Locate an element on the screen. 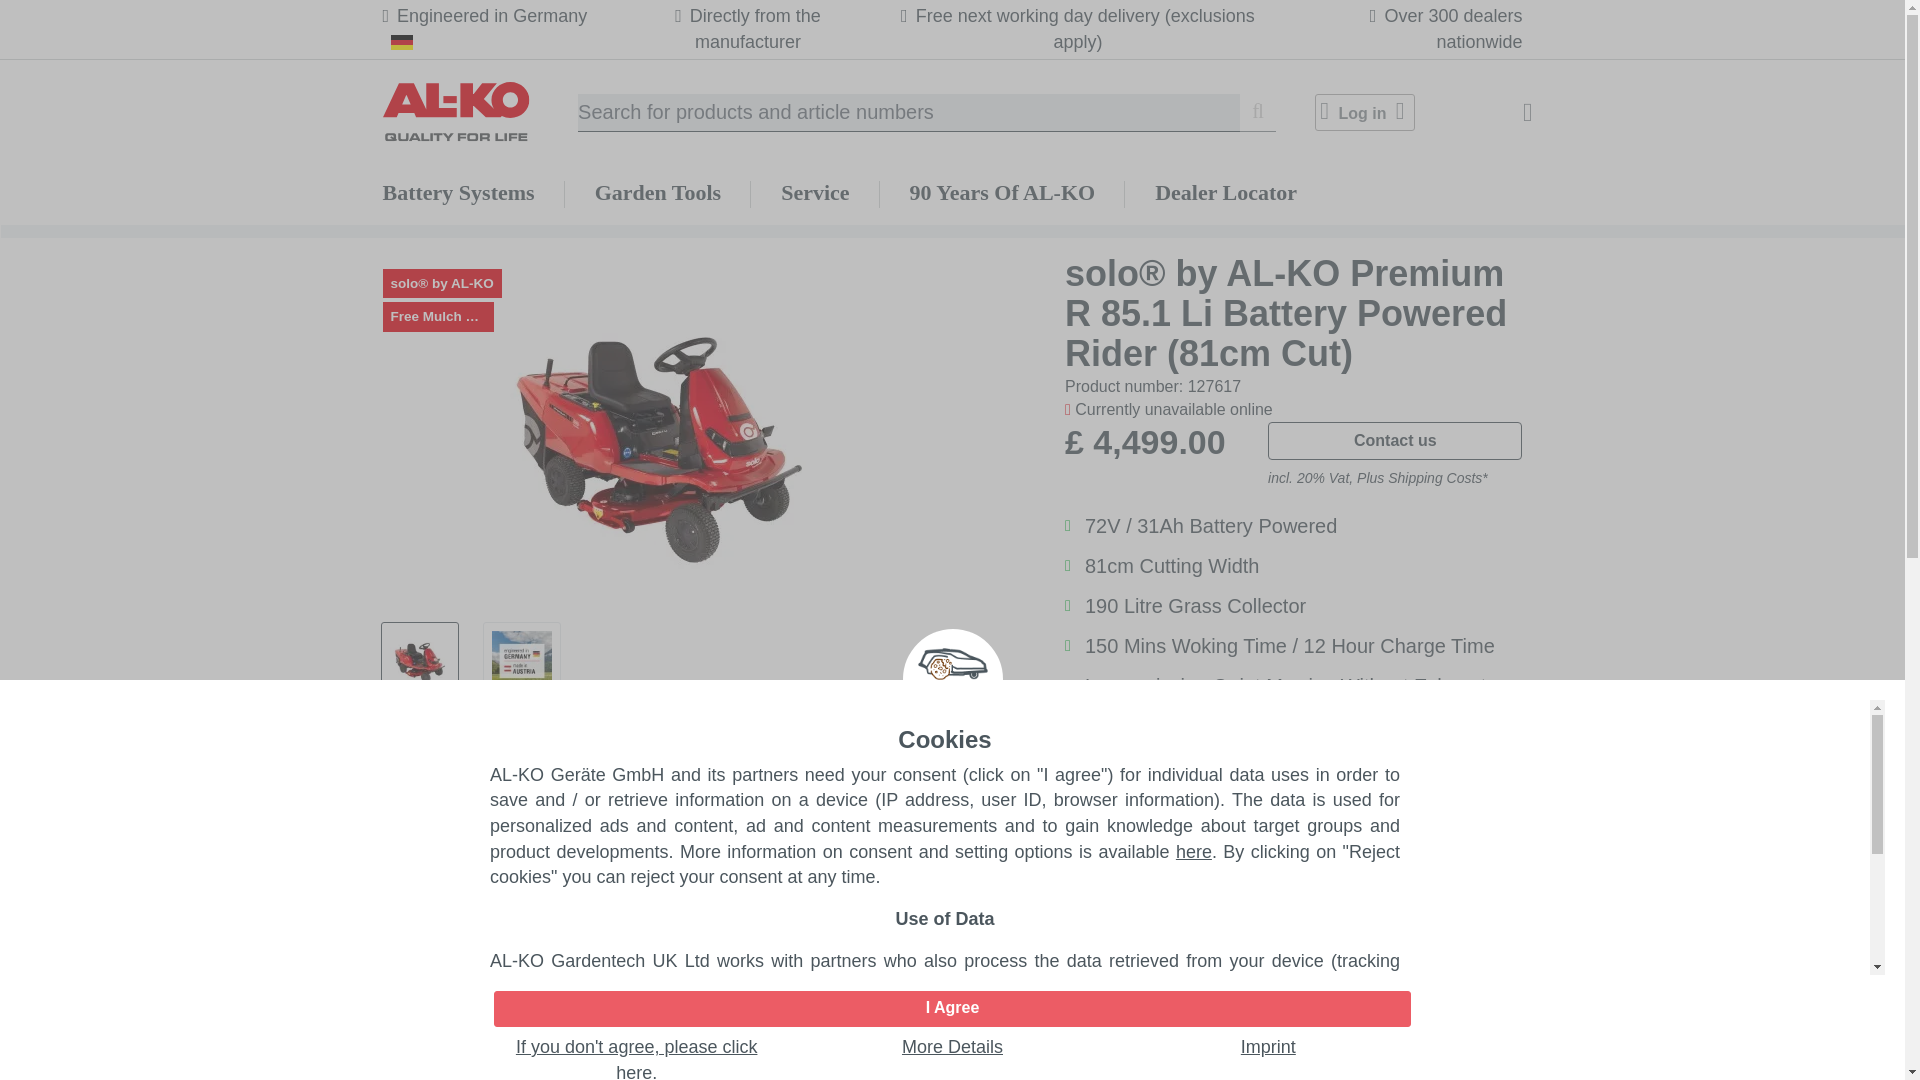  Log in is located at coordinates (1364, 112).